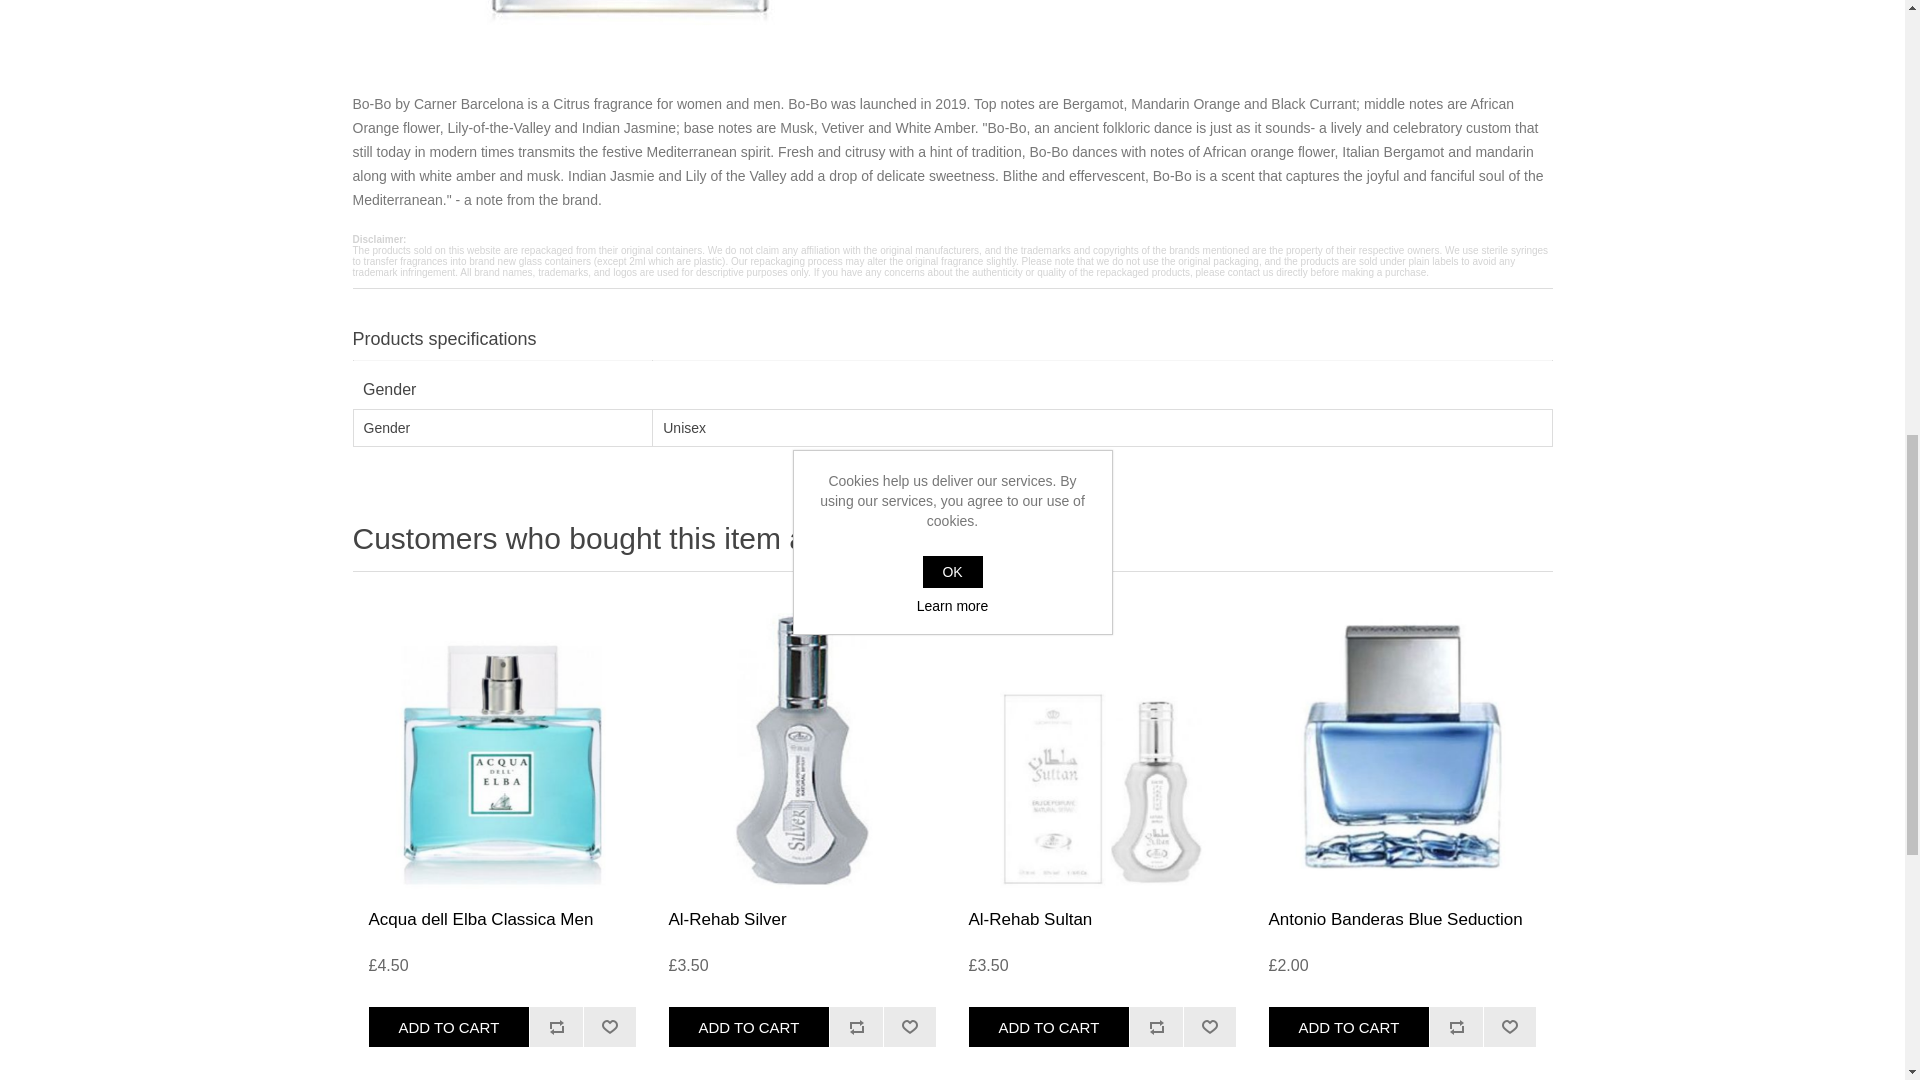 This screenshot has width=1920, height=1080. I want to click on Picture of Carner Barcelona Bo-Bo, so click(628, 16).